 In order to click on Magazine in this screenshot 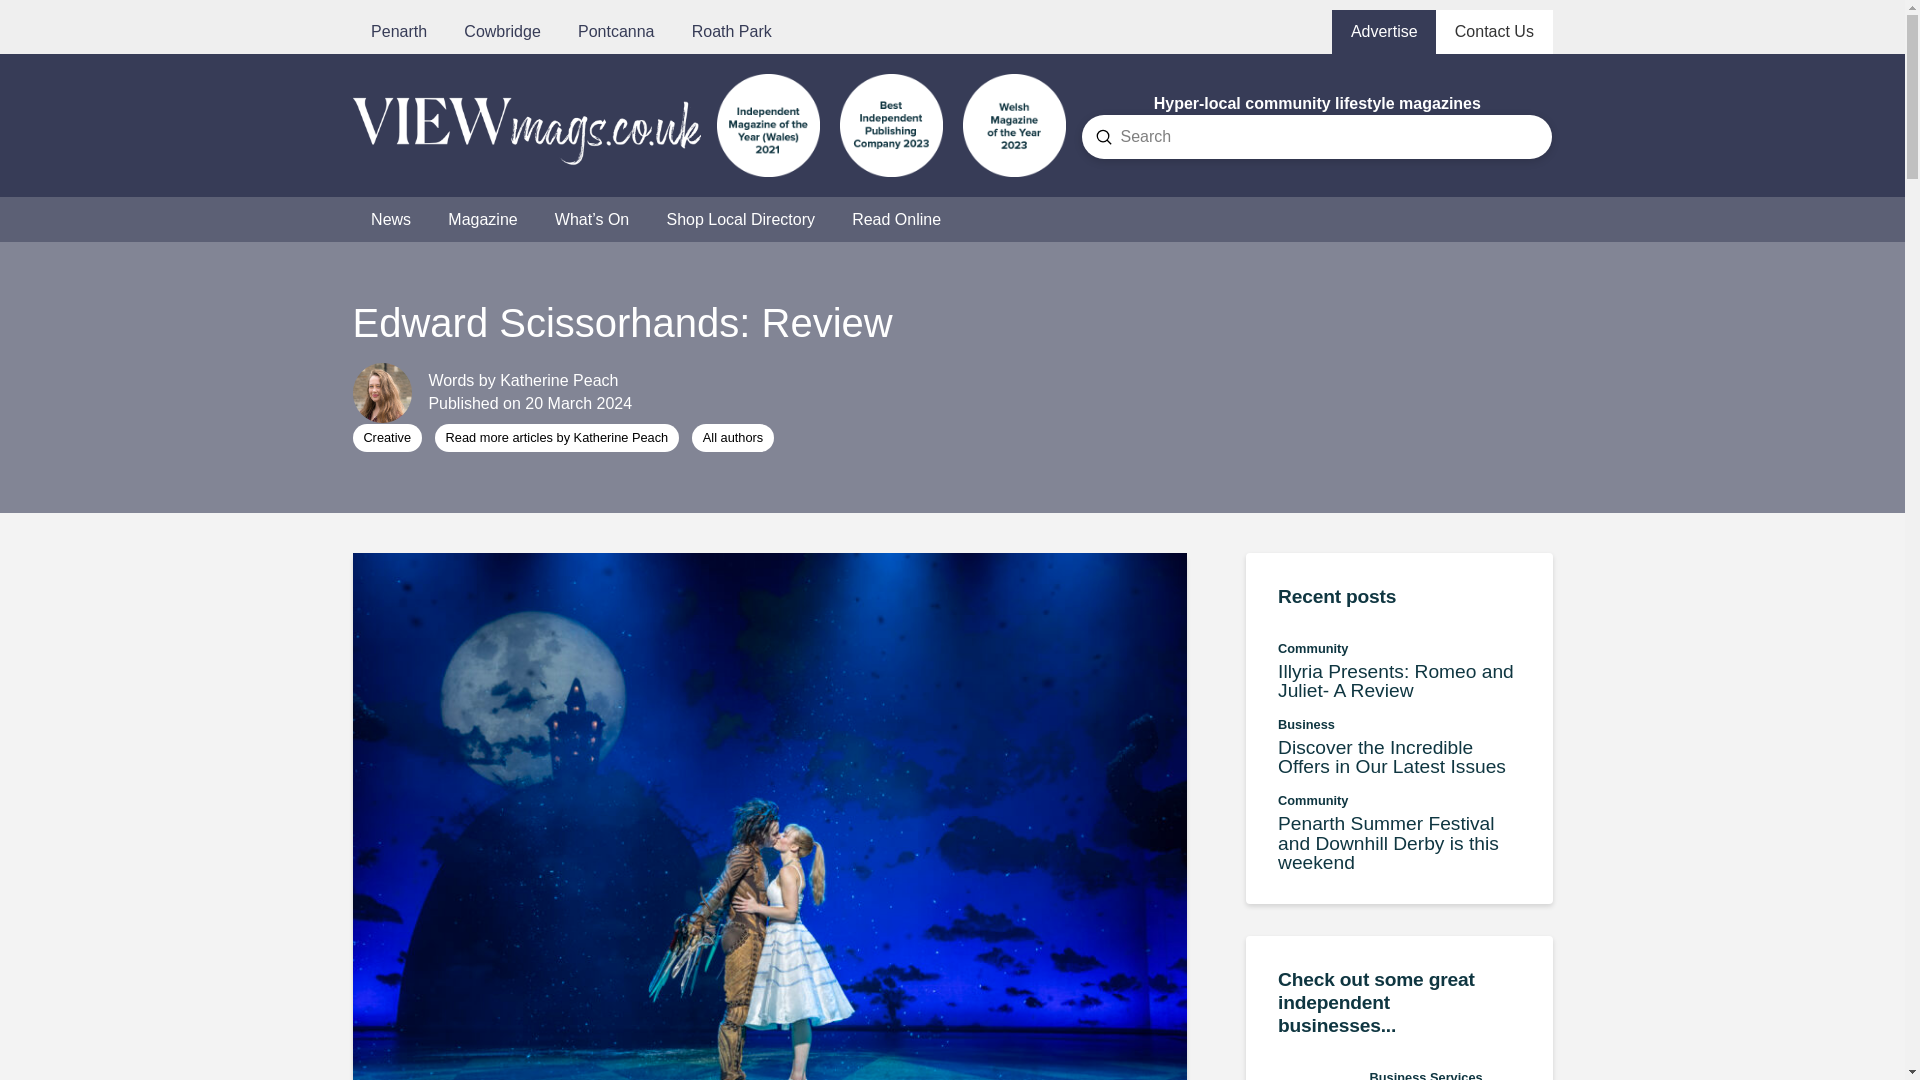, I will do `click(484, 218)`.